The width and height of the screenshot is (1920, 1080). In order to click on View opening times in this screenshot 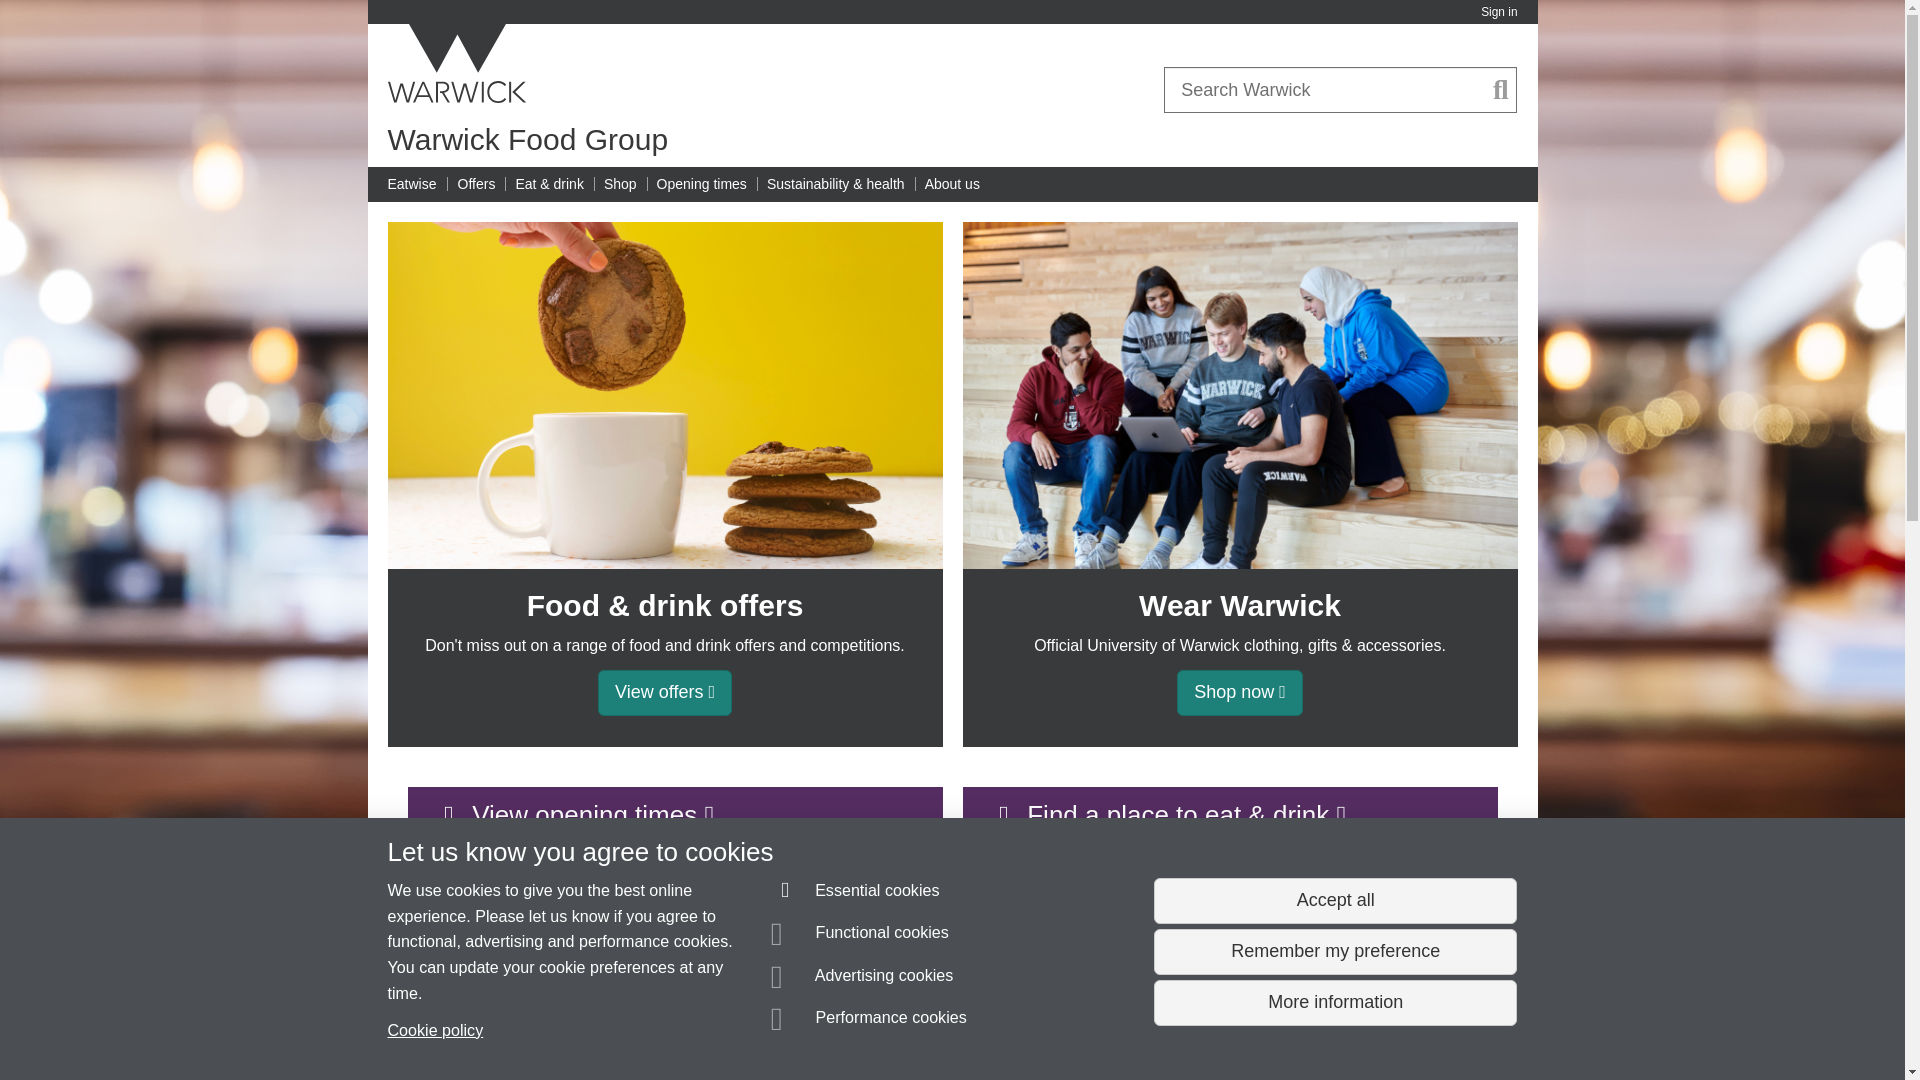, I will do `click(674, 815)`.